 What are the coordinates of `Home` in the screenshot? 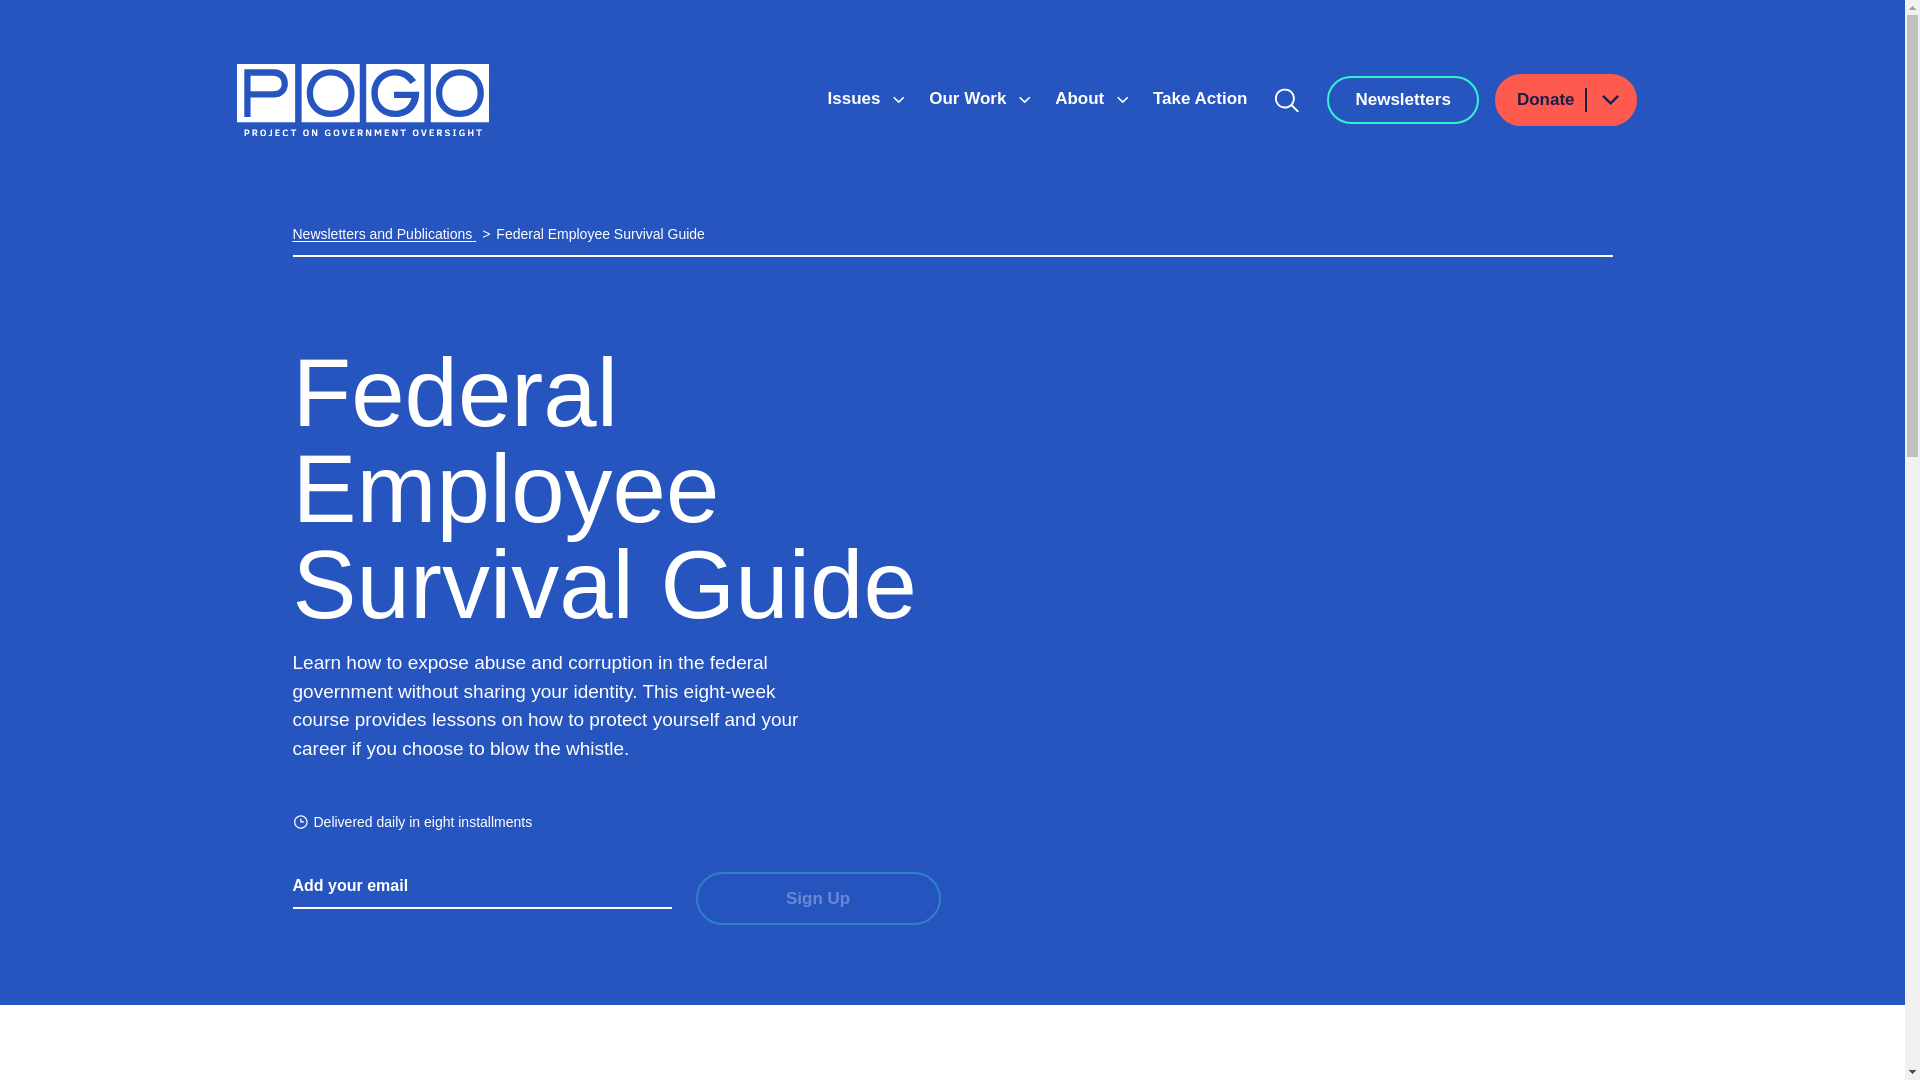 It's located at (362, 100).